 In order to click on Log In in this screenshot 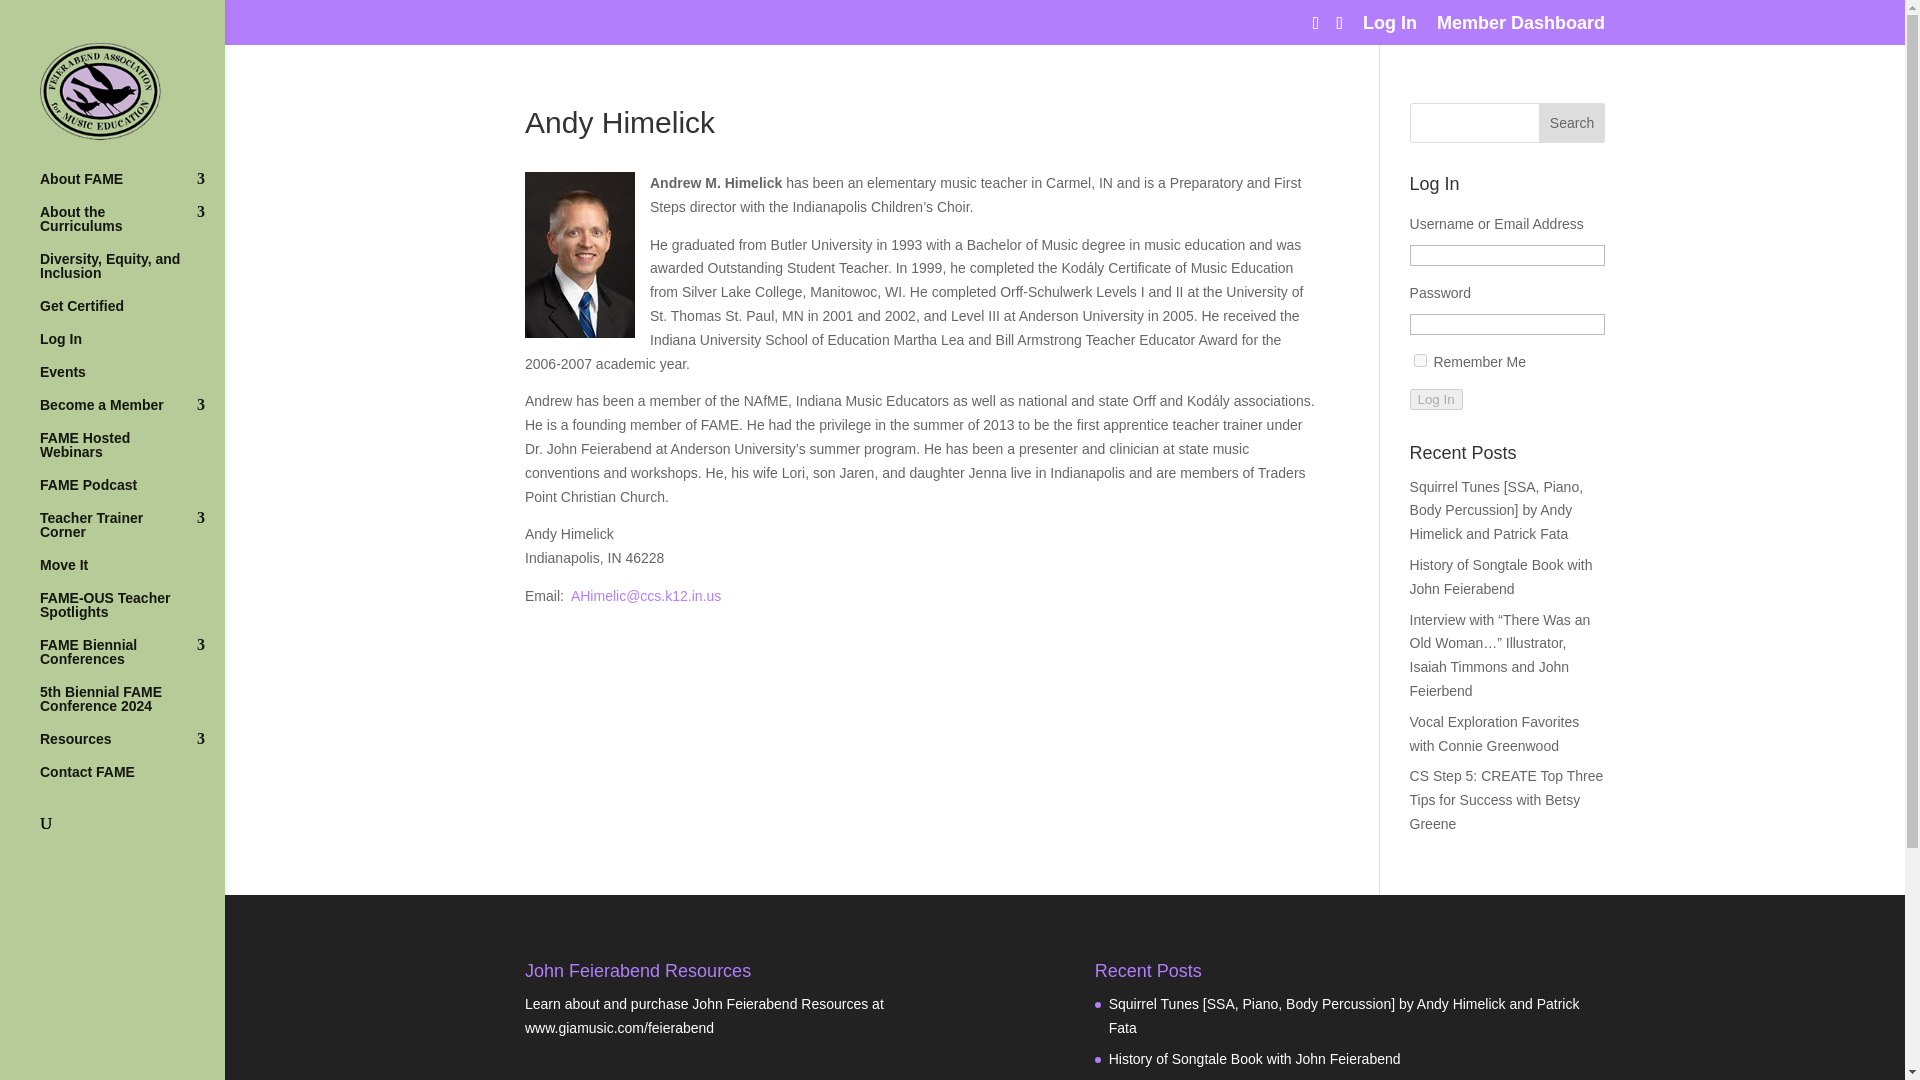, I will do `click(132, 348)`.